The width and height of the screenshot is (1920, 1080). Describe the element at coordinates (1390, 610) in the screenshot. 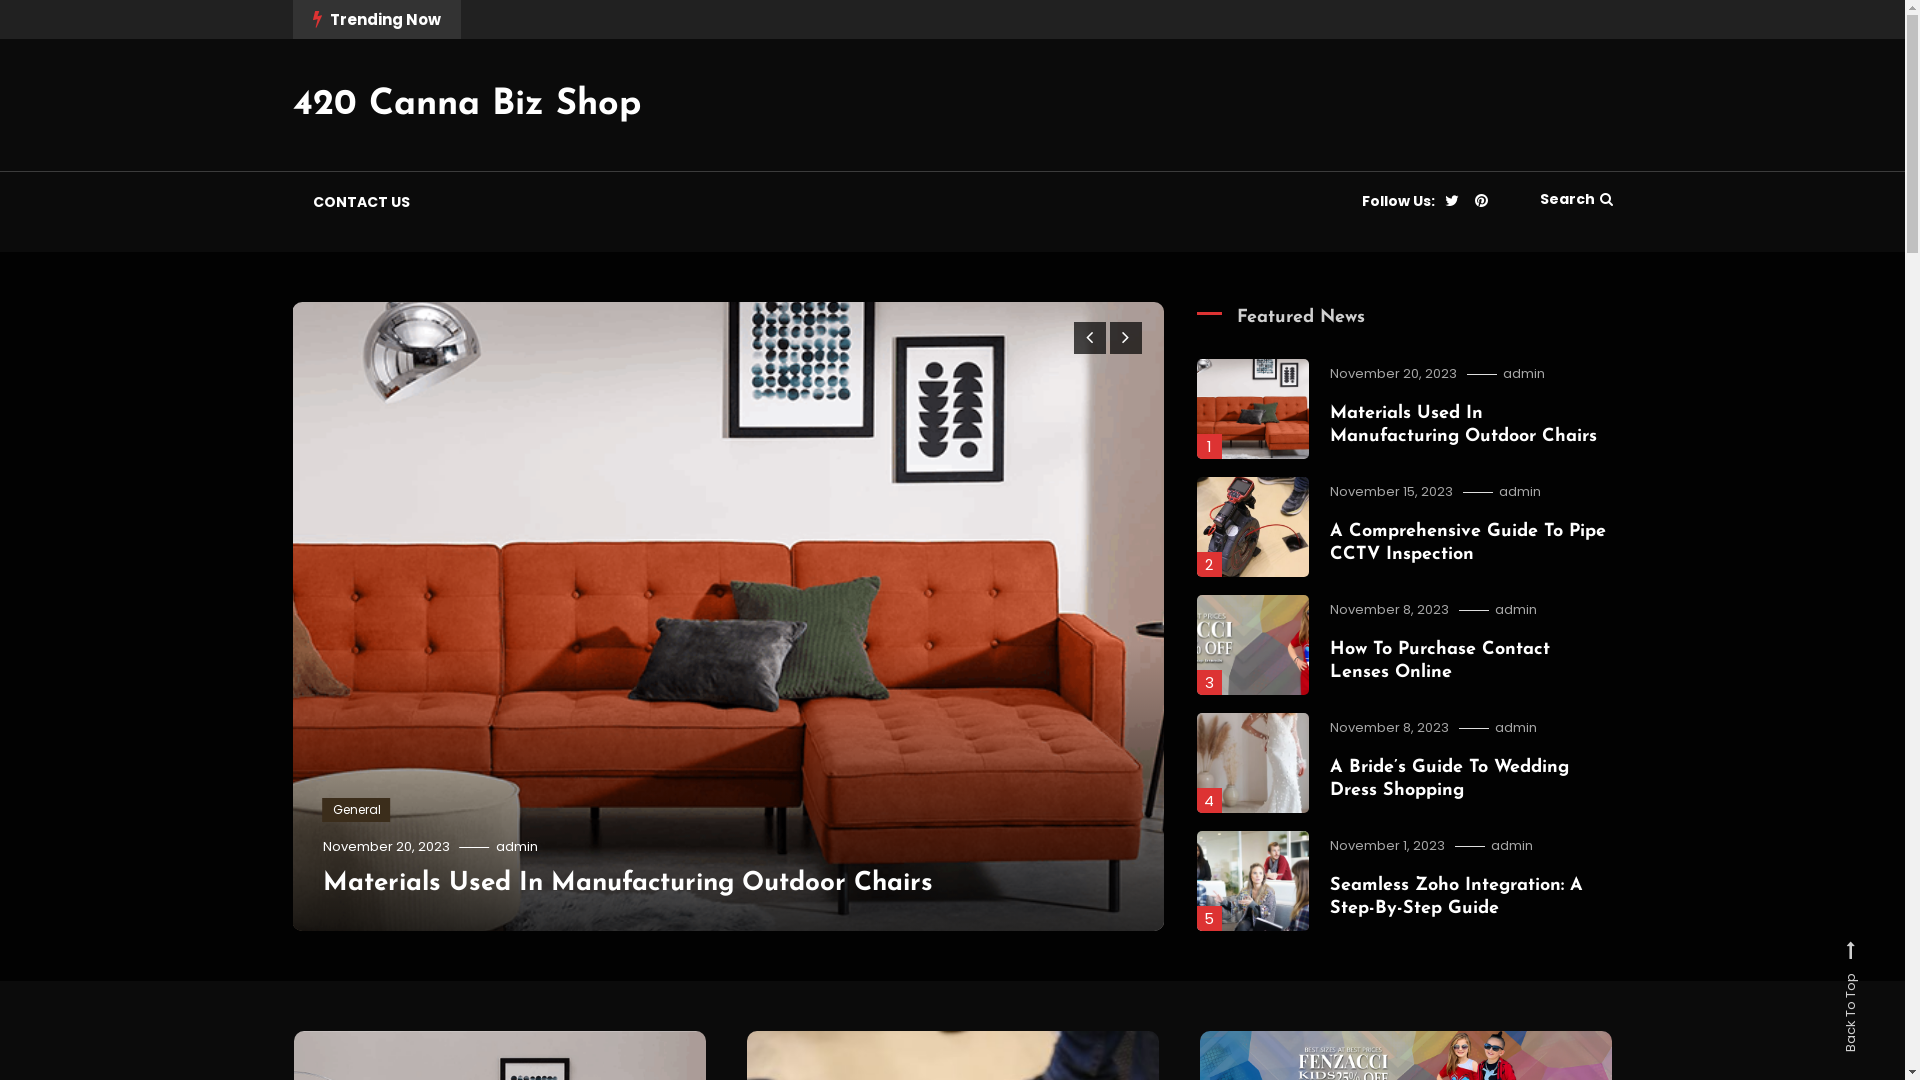

I see `November 8, 2023` at that location.